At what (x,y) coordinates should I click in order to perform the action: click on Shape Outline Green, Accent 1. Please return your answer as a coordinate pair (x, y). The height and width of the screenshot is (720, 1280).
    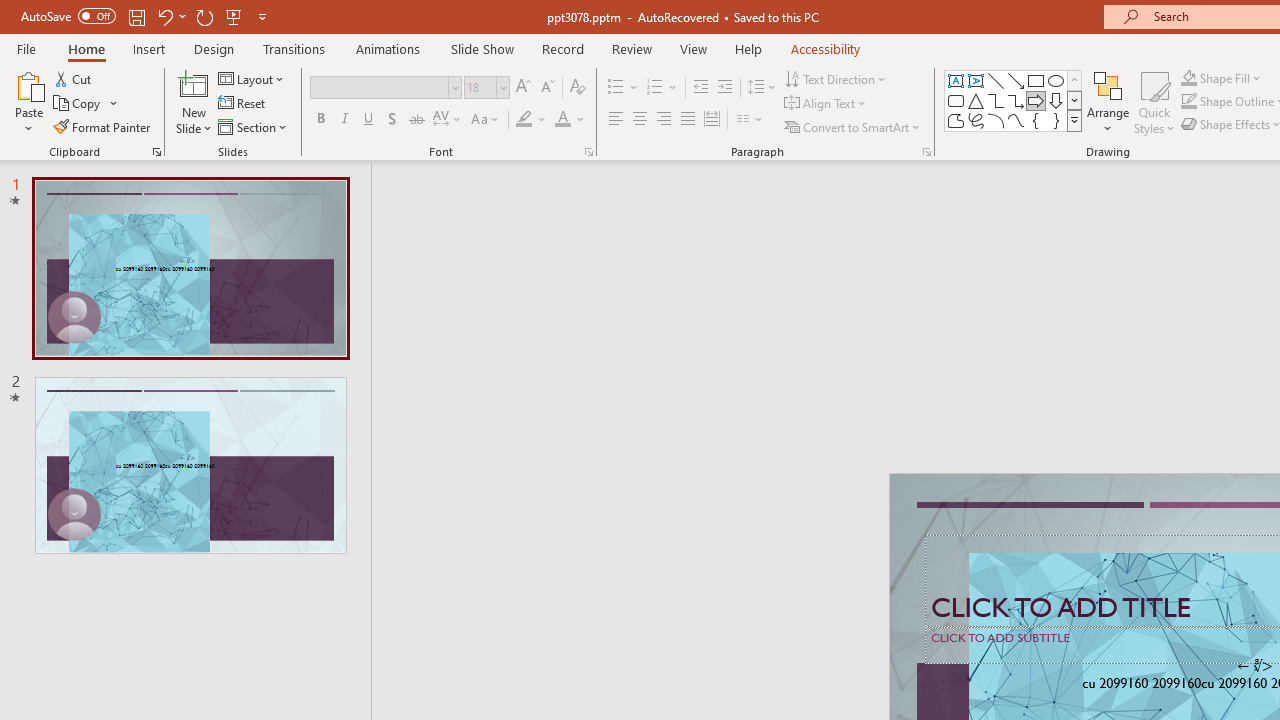
    Looking at the image, I should click on (1188, 102).